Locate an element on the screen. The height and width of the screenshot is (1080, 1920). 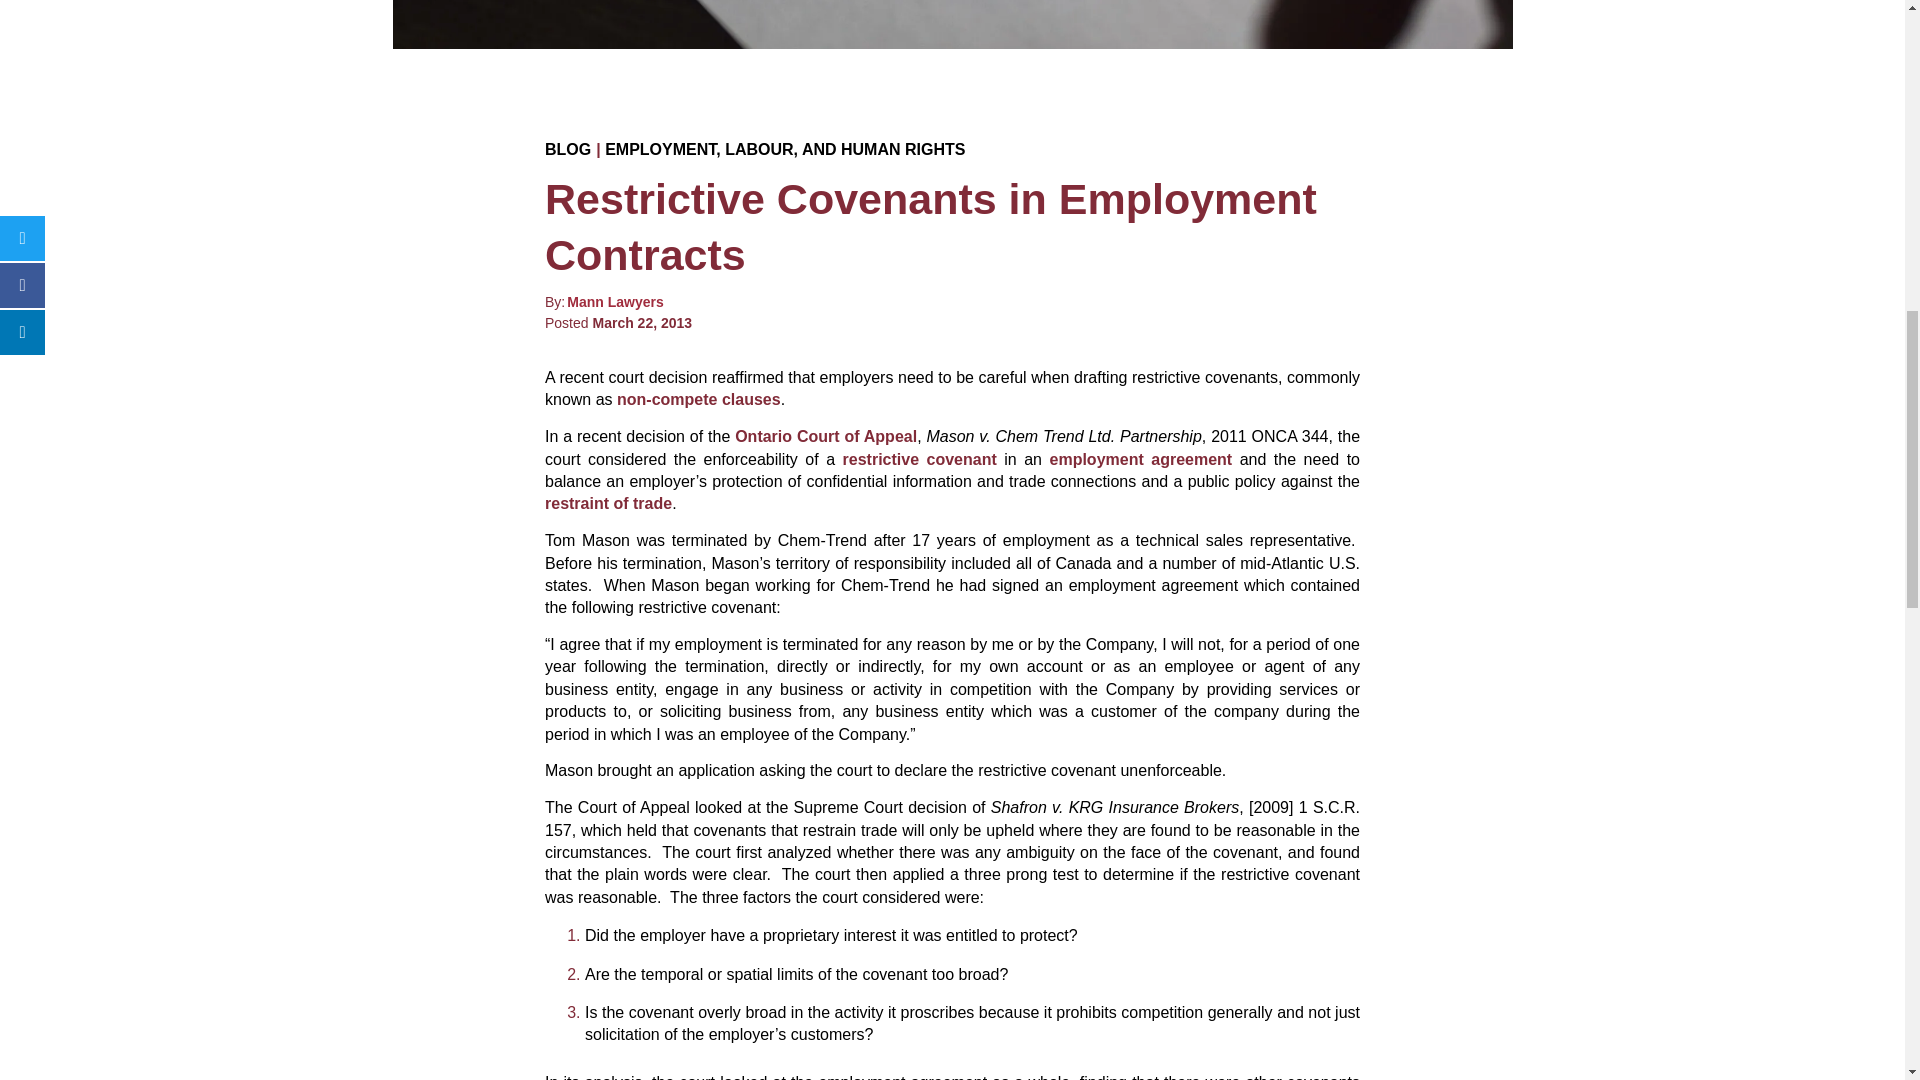
Employment contract is located at coordinates (1141, 459).